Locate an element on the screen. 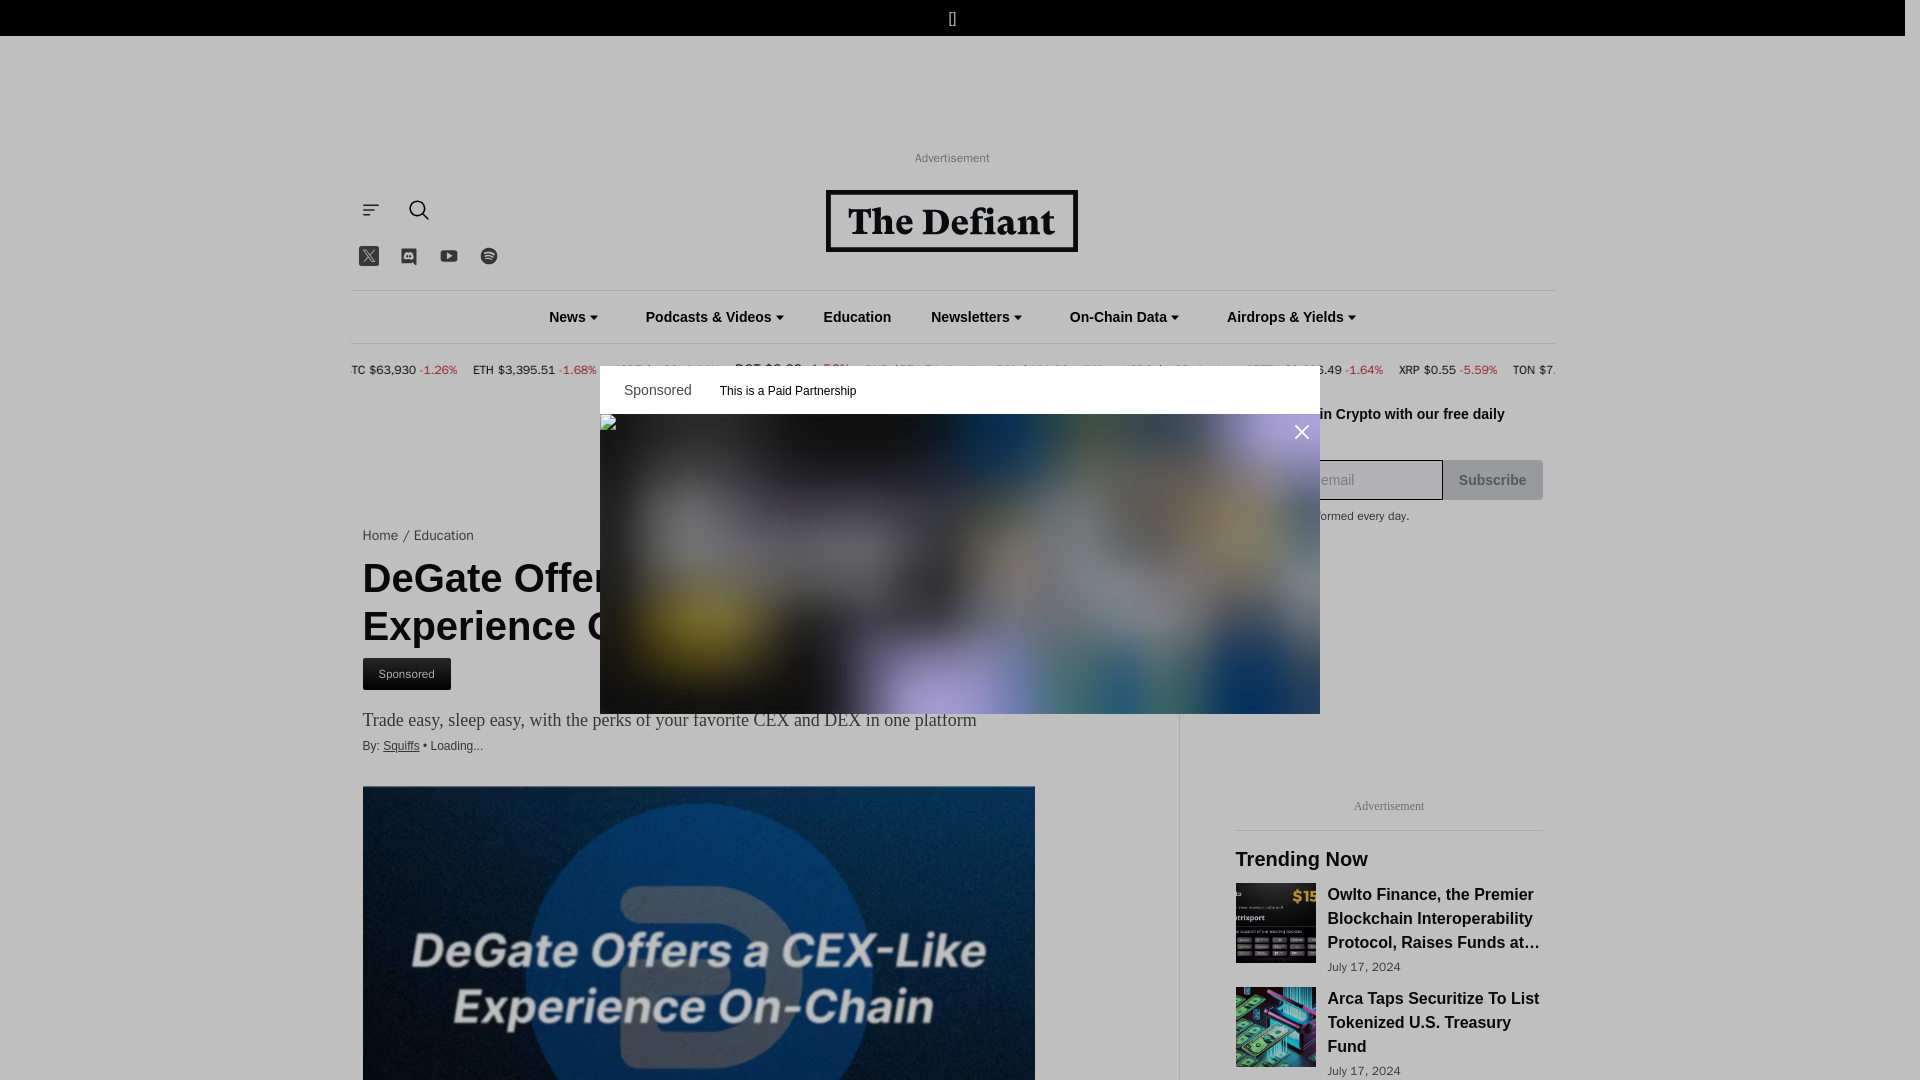 This screenshot has height=1080, width=1920. Education is located at coordinates (858, 316).